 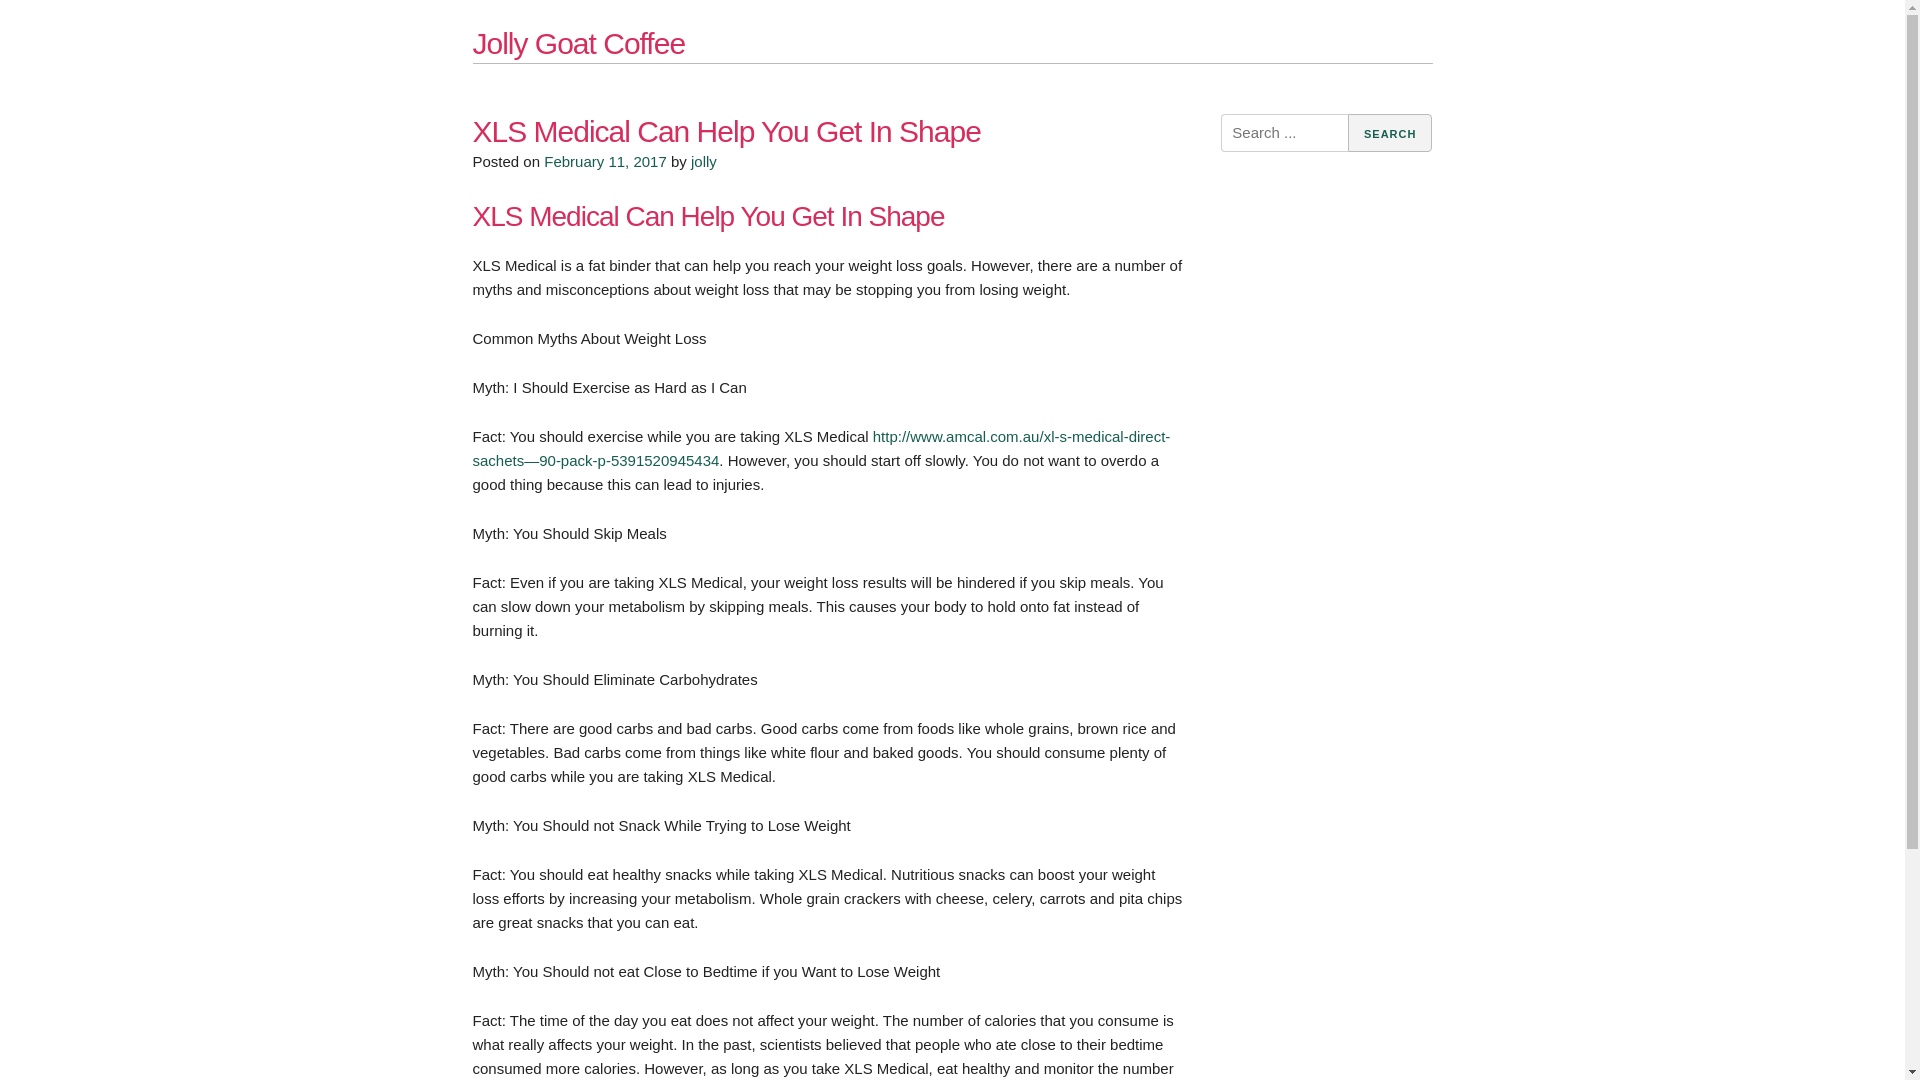 I want to click on jolly, so click(x=704, y=160).